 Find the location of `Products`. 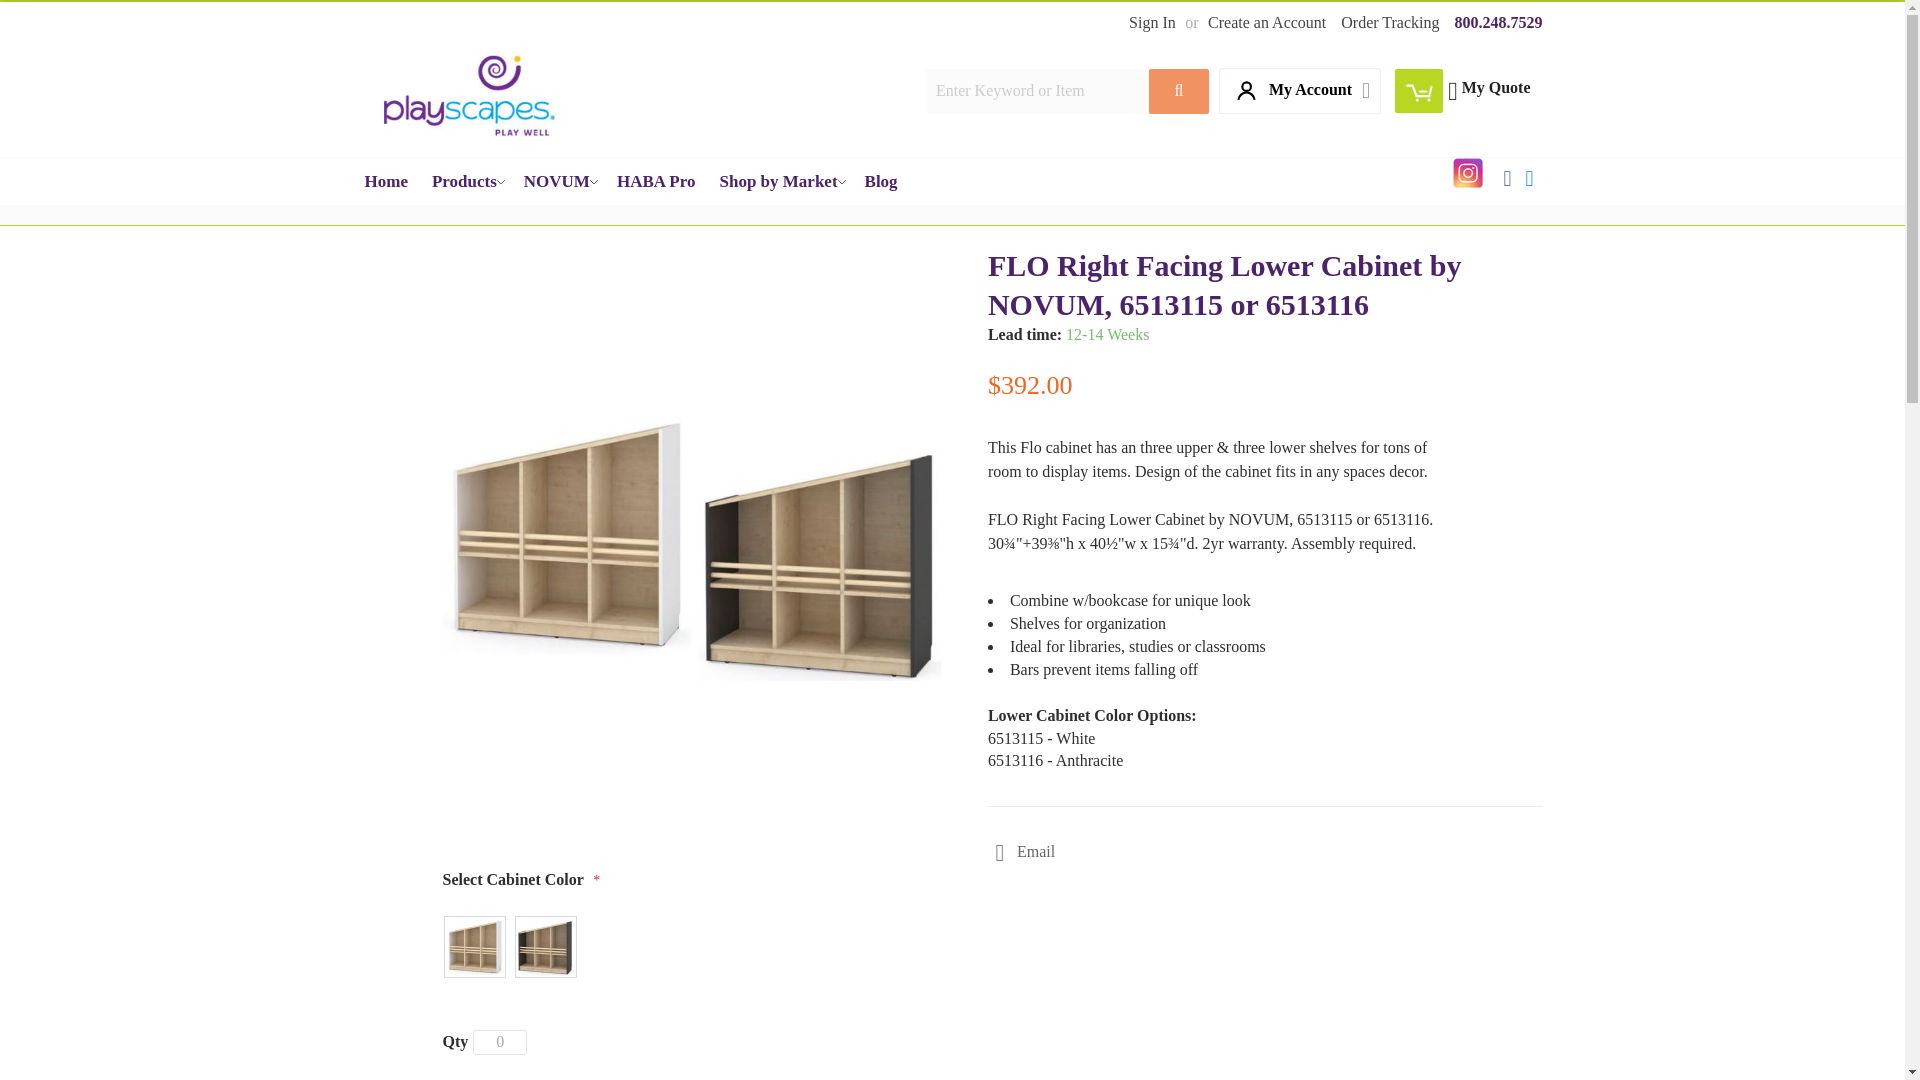

Products is located at coordinates (466, 181).